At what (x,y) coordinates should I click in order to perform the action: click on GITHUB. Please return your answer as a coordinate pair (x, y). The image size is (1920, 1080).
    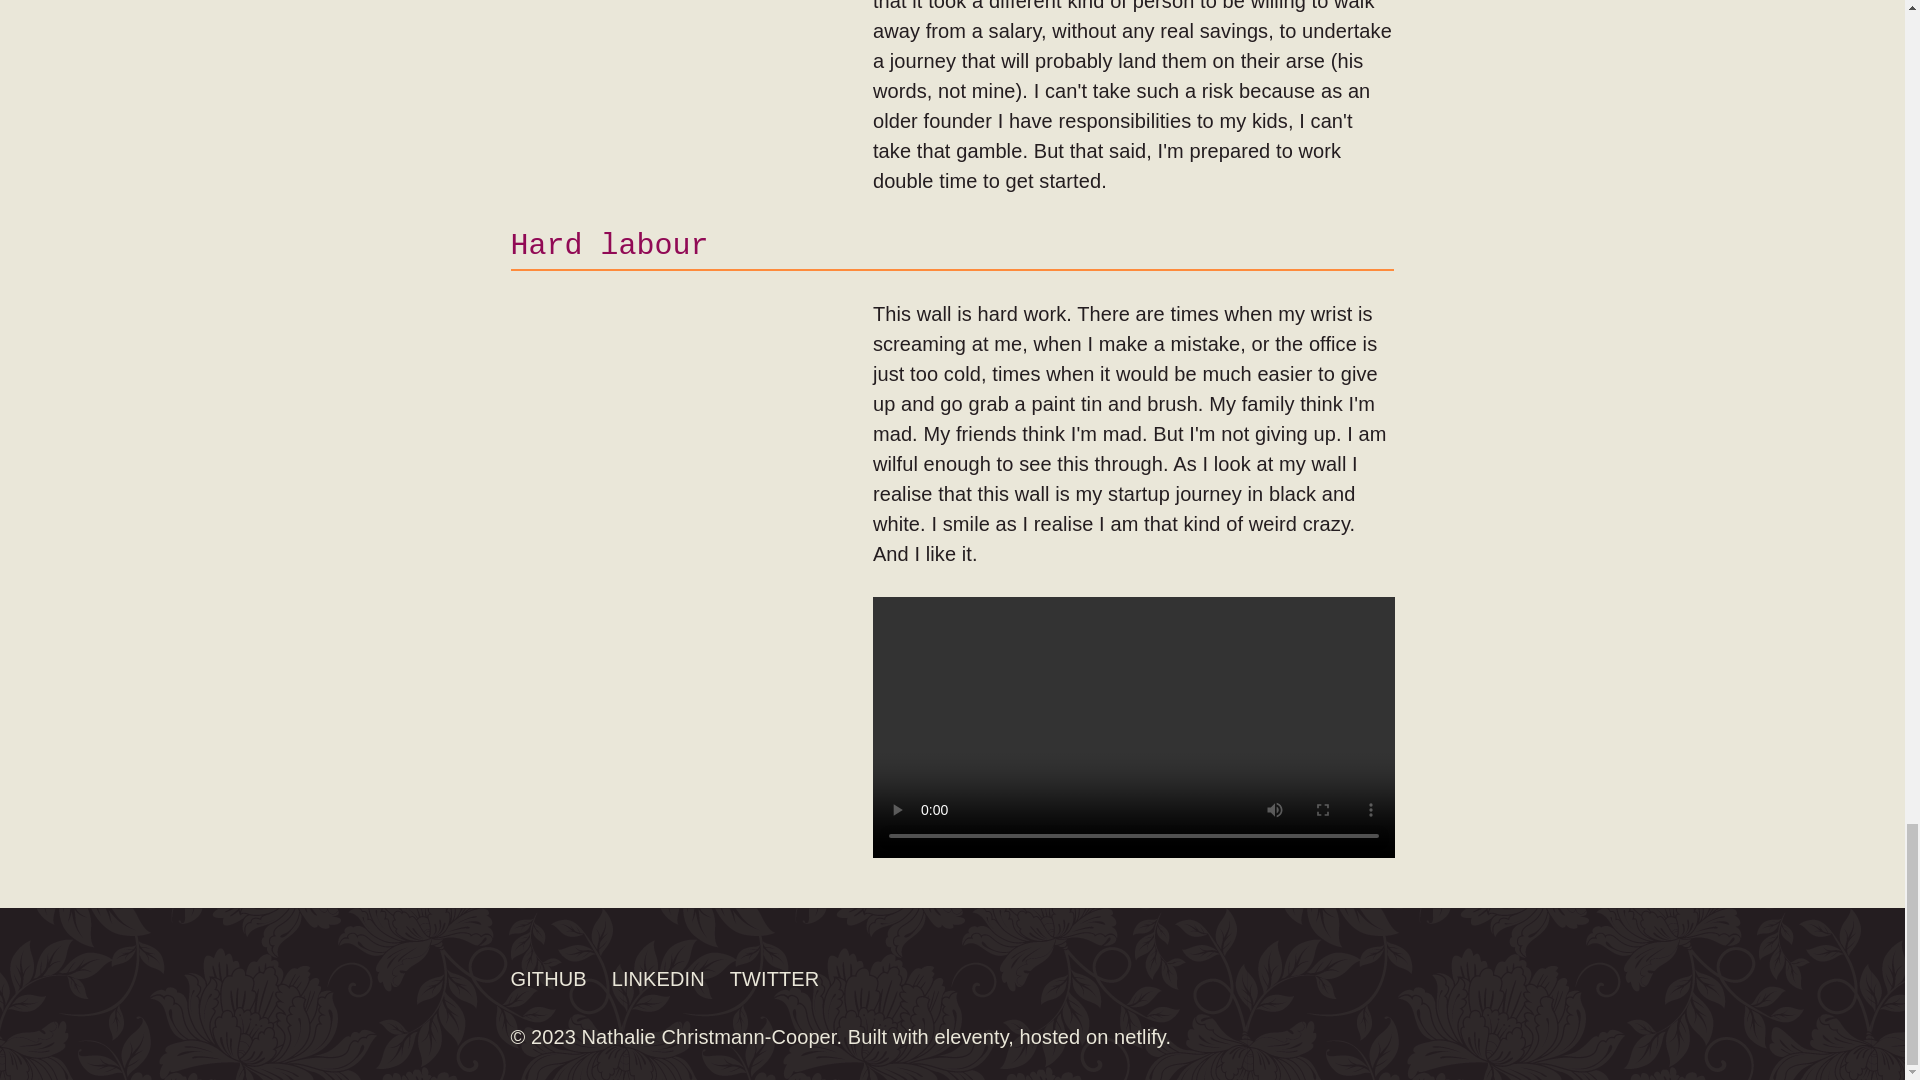
    Looking at the image, I should click on (548, 978).